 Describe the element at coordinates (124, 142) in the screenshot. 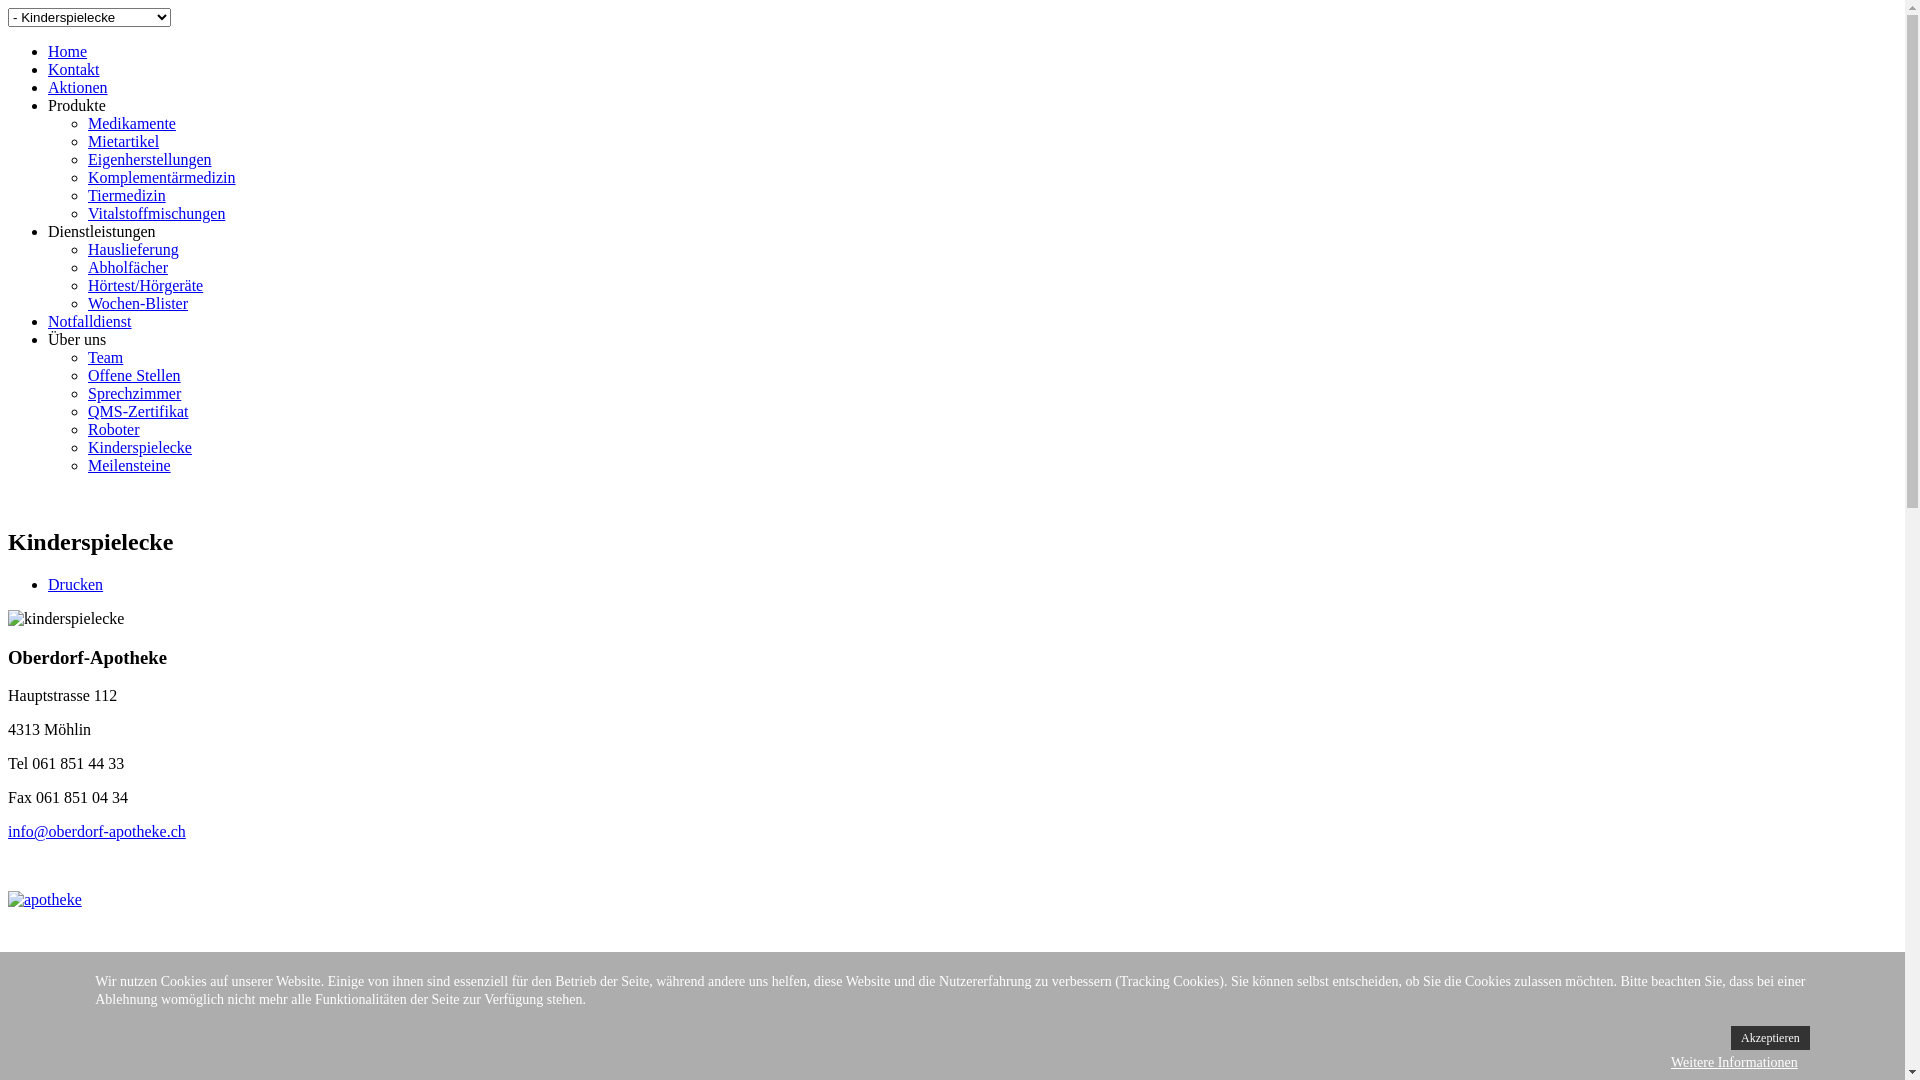

I see `Mietartikel` at that location.